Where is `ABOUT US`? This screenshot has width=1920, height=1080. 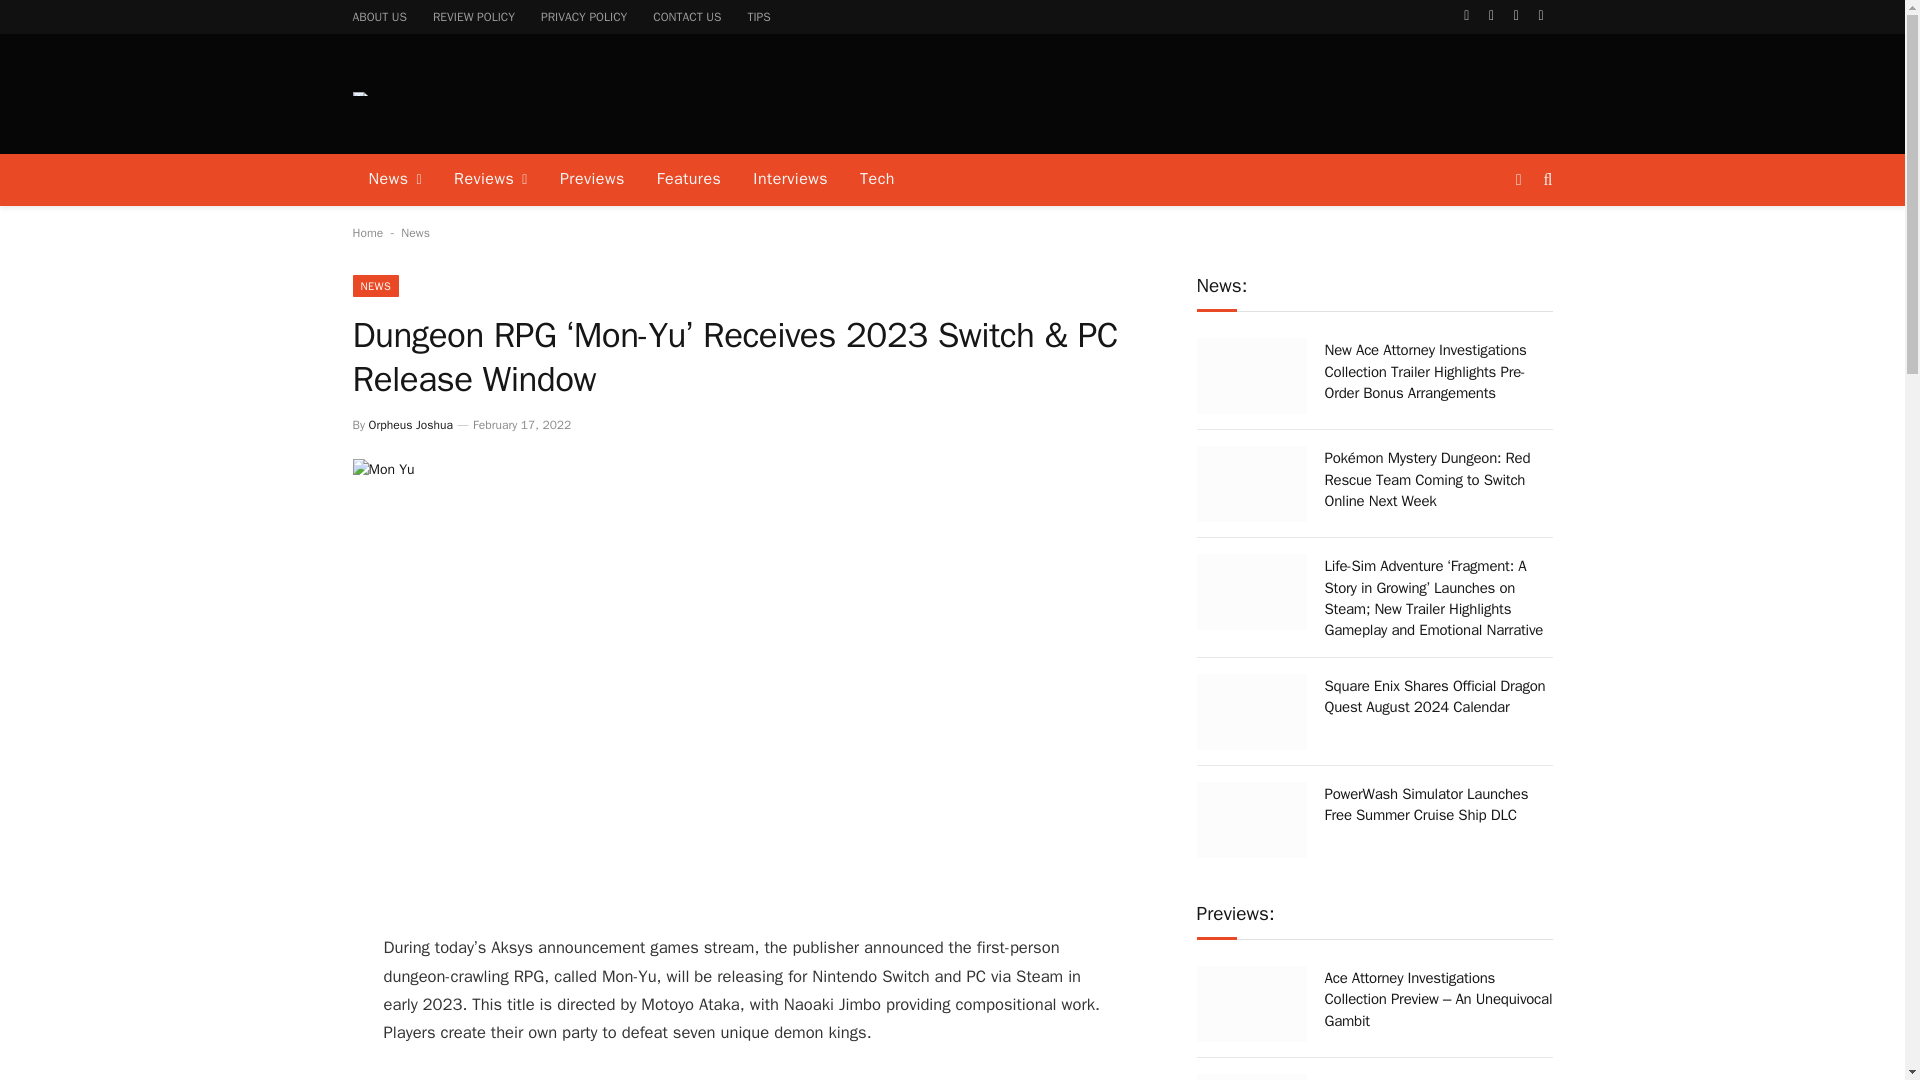 ABOUT US is located at coordinates (380, 16).